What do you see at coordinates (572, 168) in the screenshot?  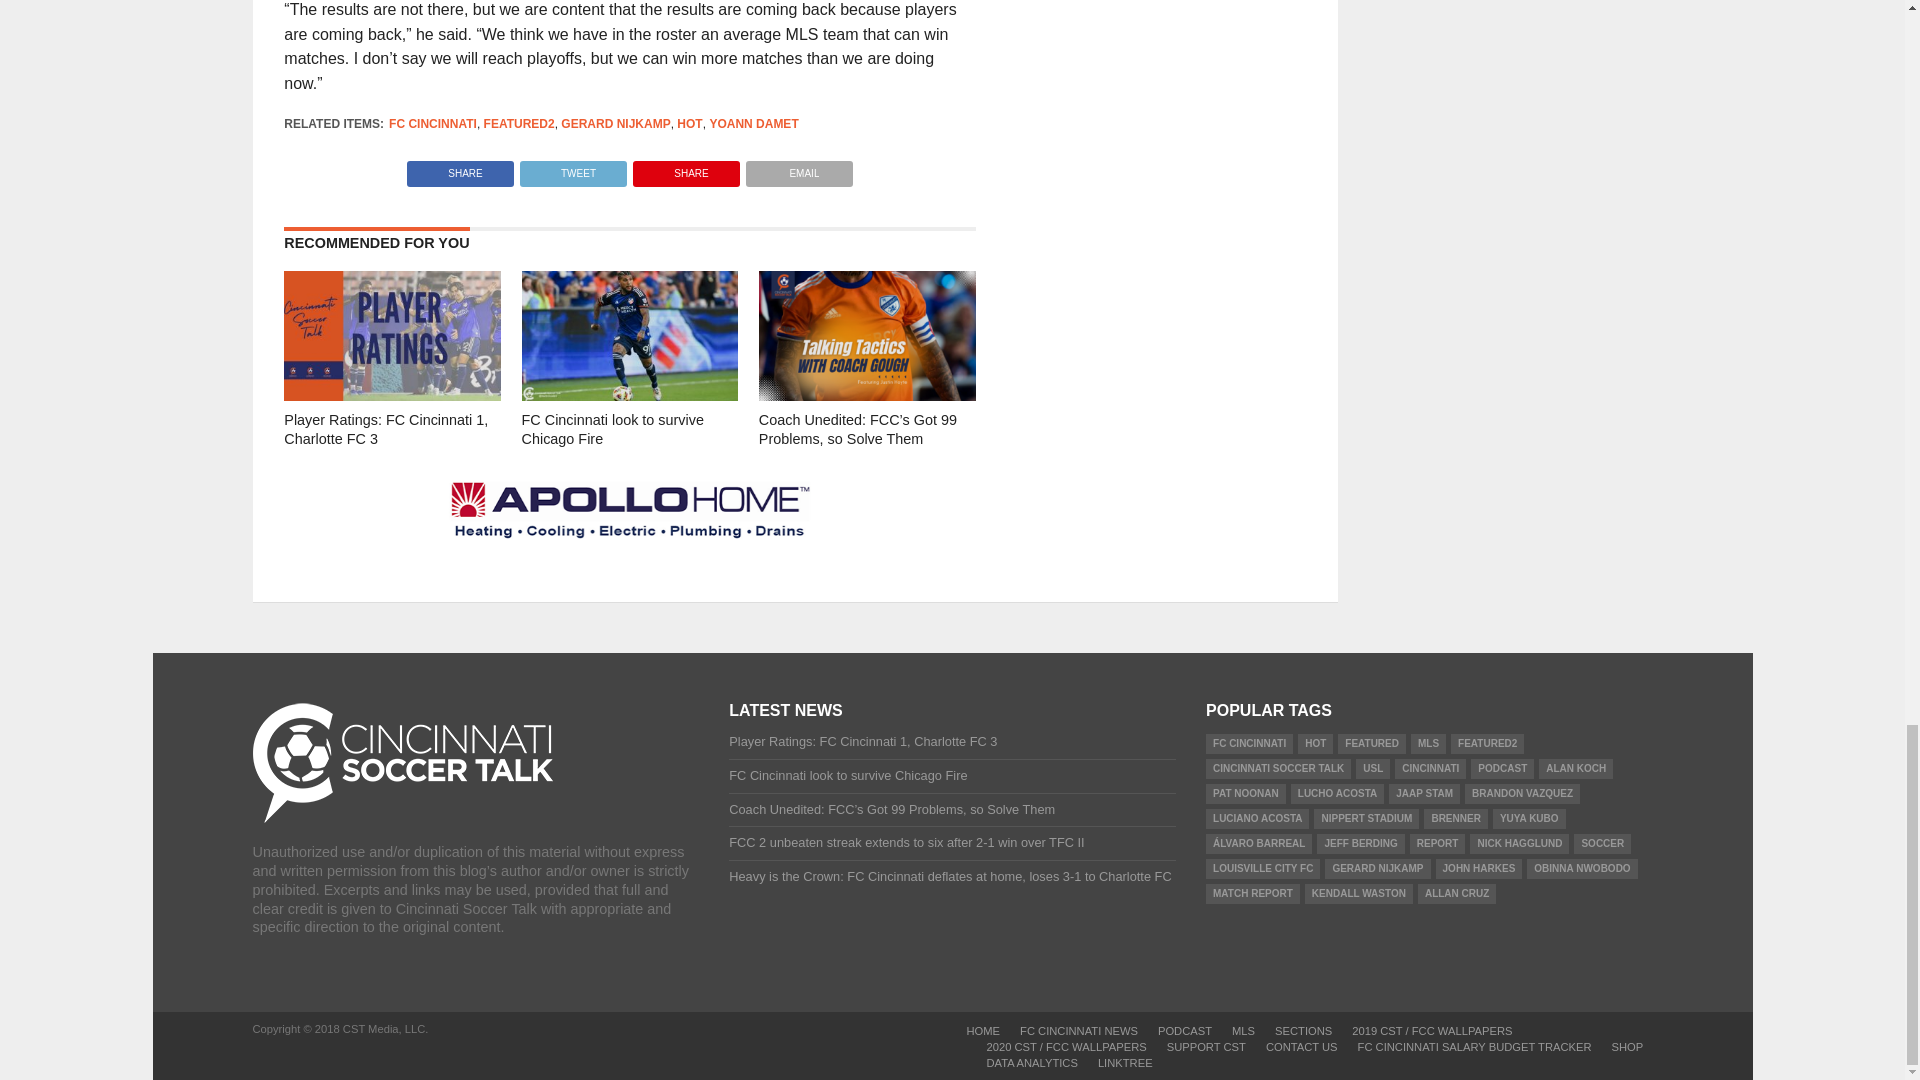 I see `Tweet This Post` at bounding box center [572, 168].